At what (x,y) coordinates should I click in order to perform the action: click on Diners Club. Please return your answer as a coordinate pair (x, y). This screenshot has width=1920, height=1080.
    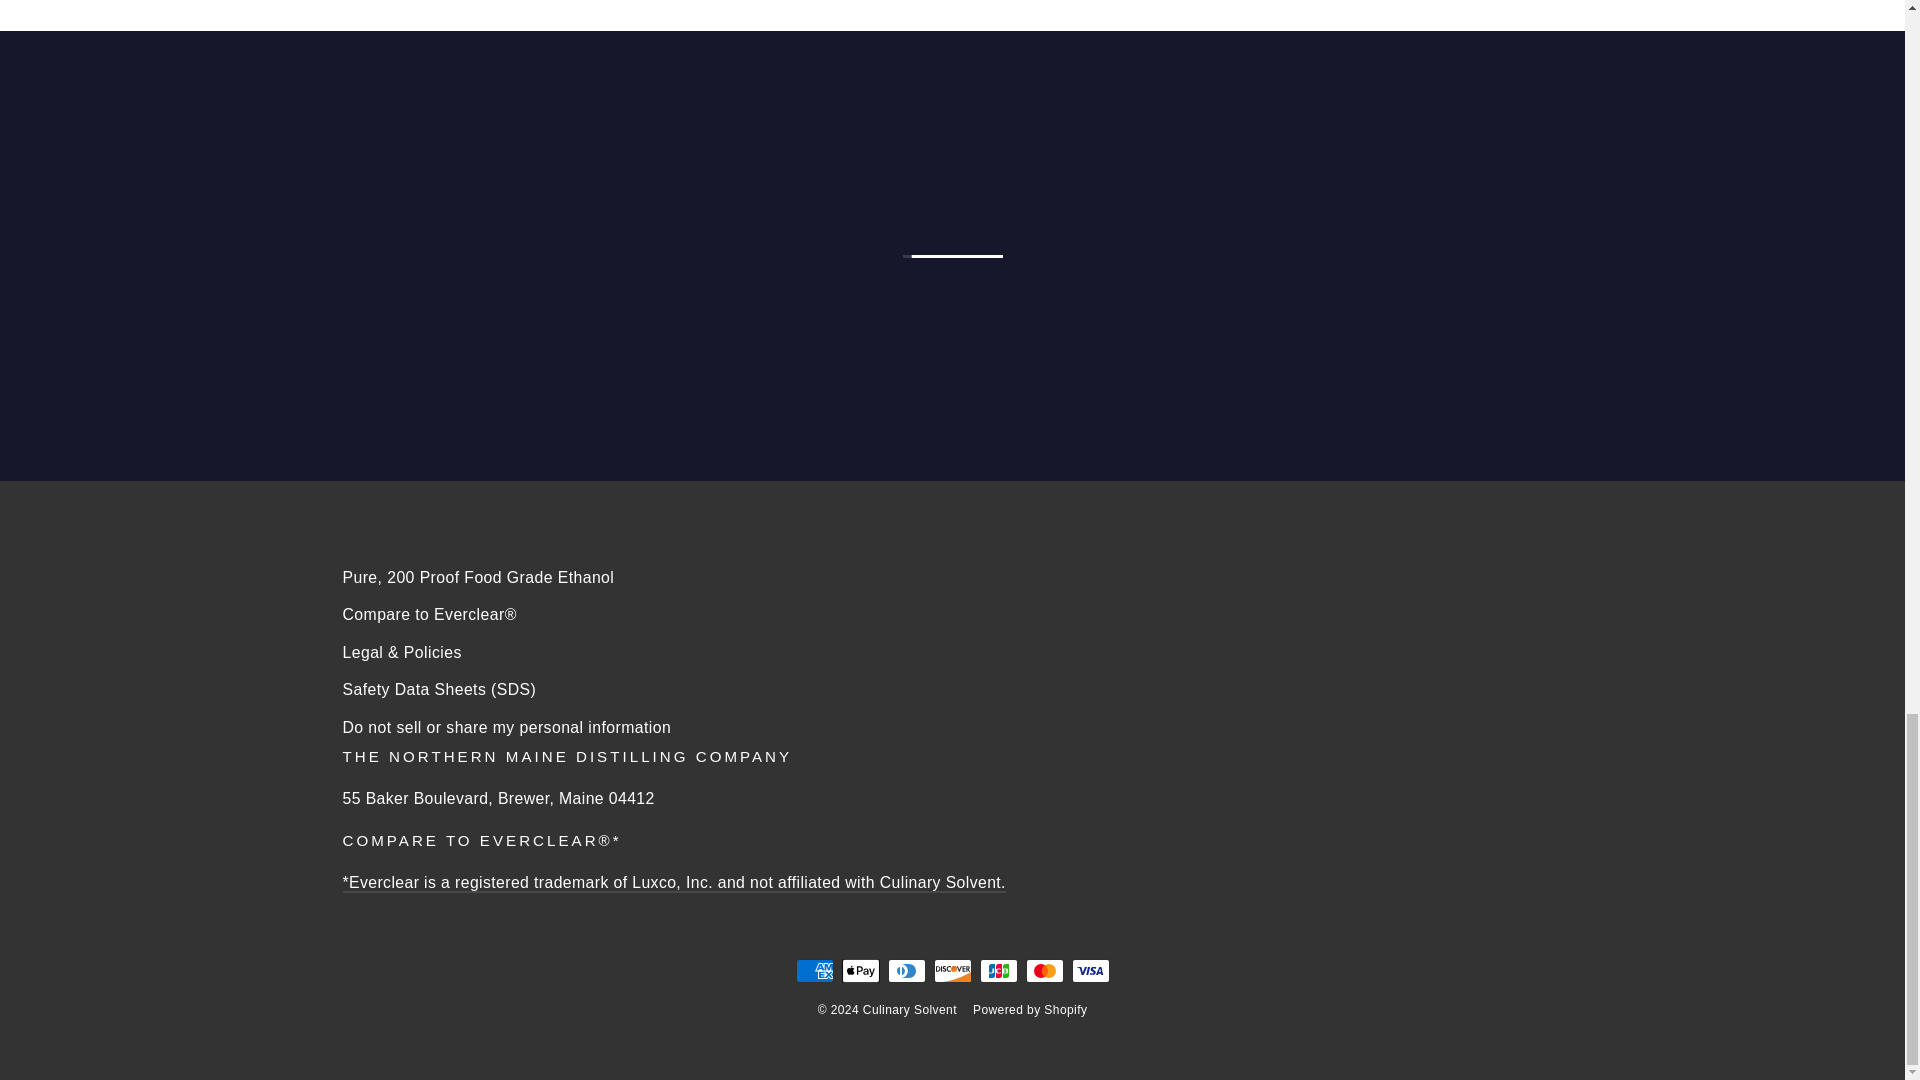
    Looking at the image, I should click on (906, 970).